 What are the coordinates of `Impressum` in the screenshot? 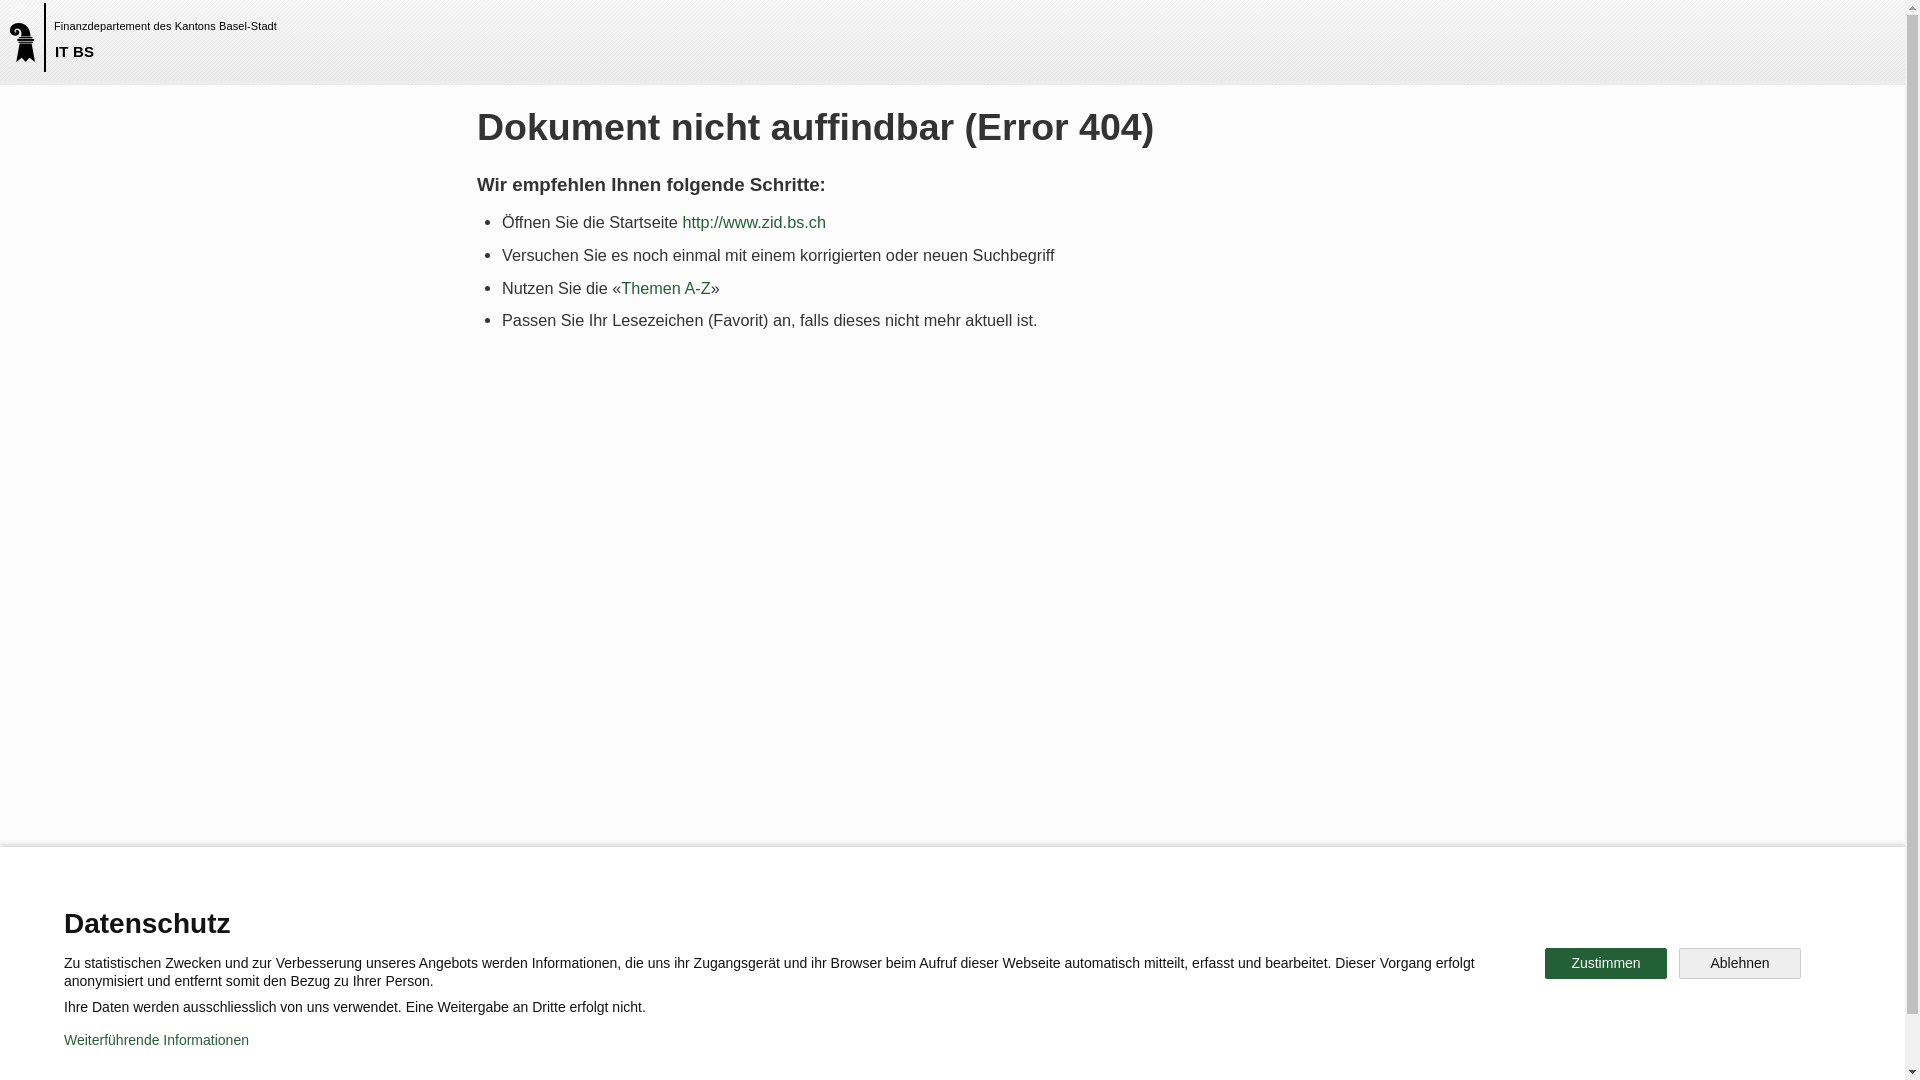 It's located at (856, 1050).